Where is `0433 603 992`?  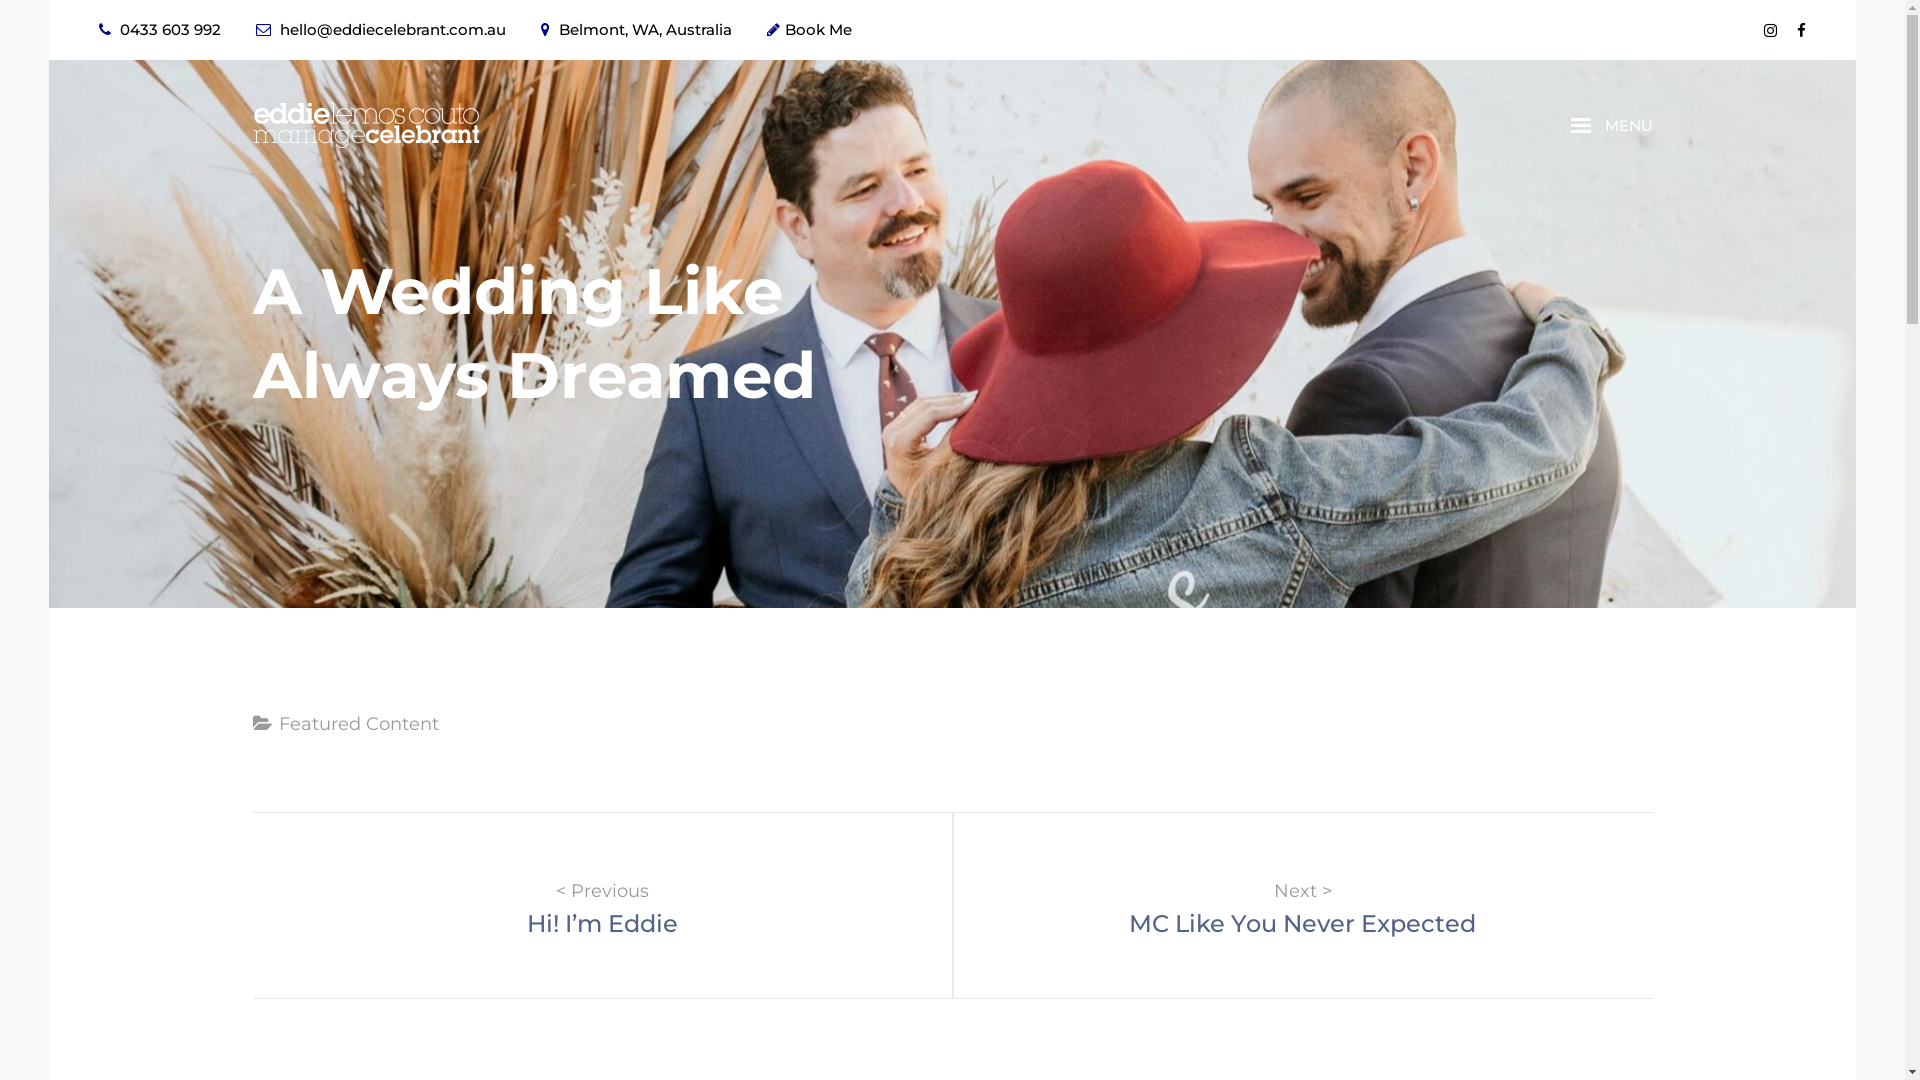 0433 603 992 is located at coordinates (160, 29).